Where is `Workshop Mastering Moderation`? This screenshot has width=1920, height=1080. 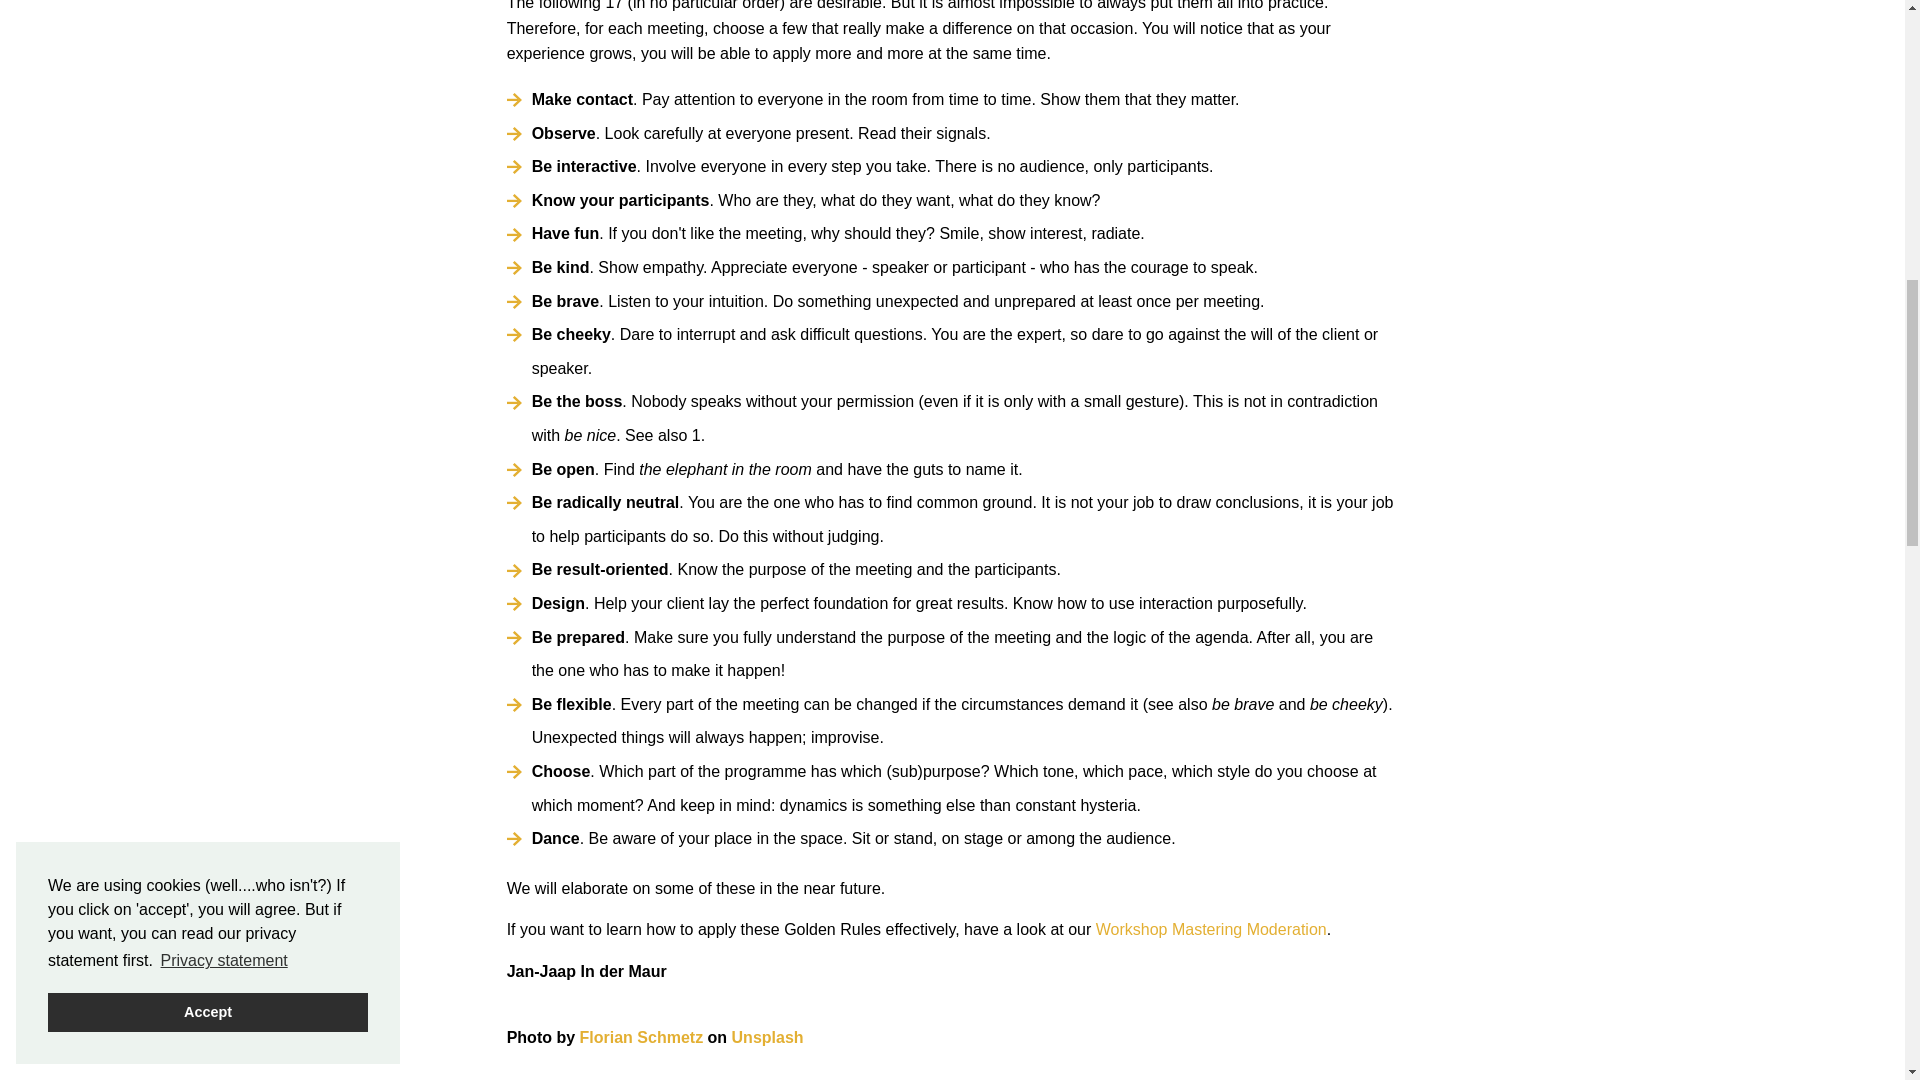 Workshop Mastering Moderation is located at coordinates (1211, 930).